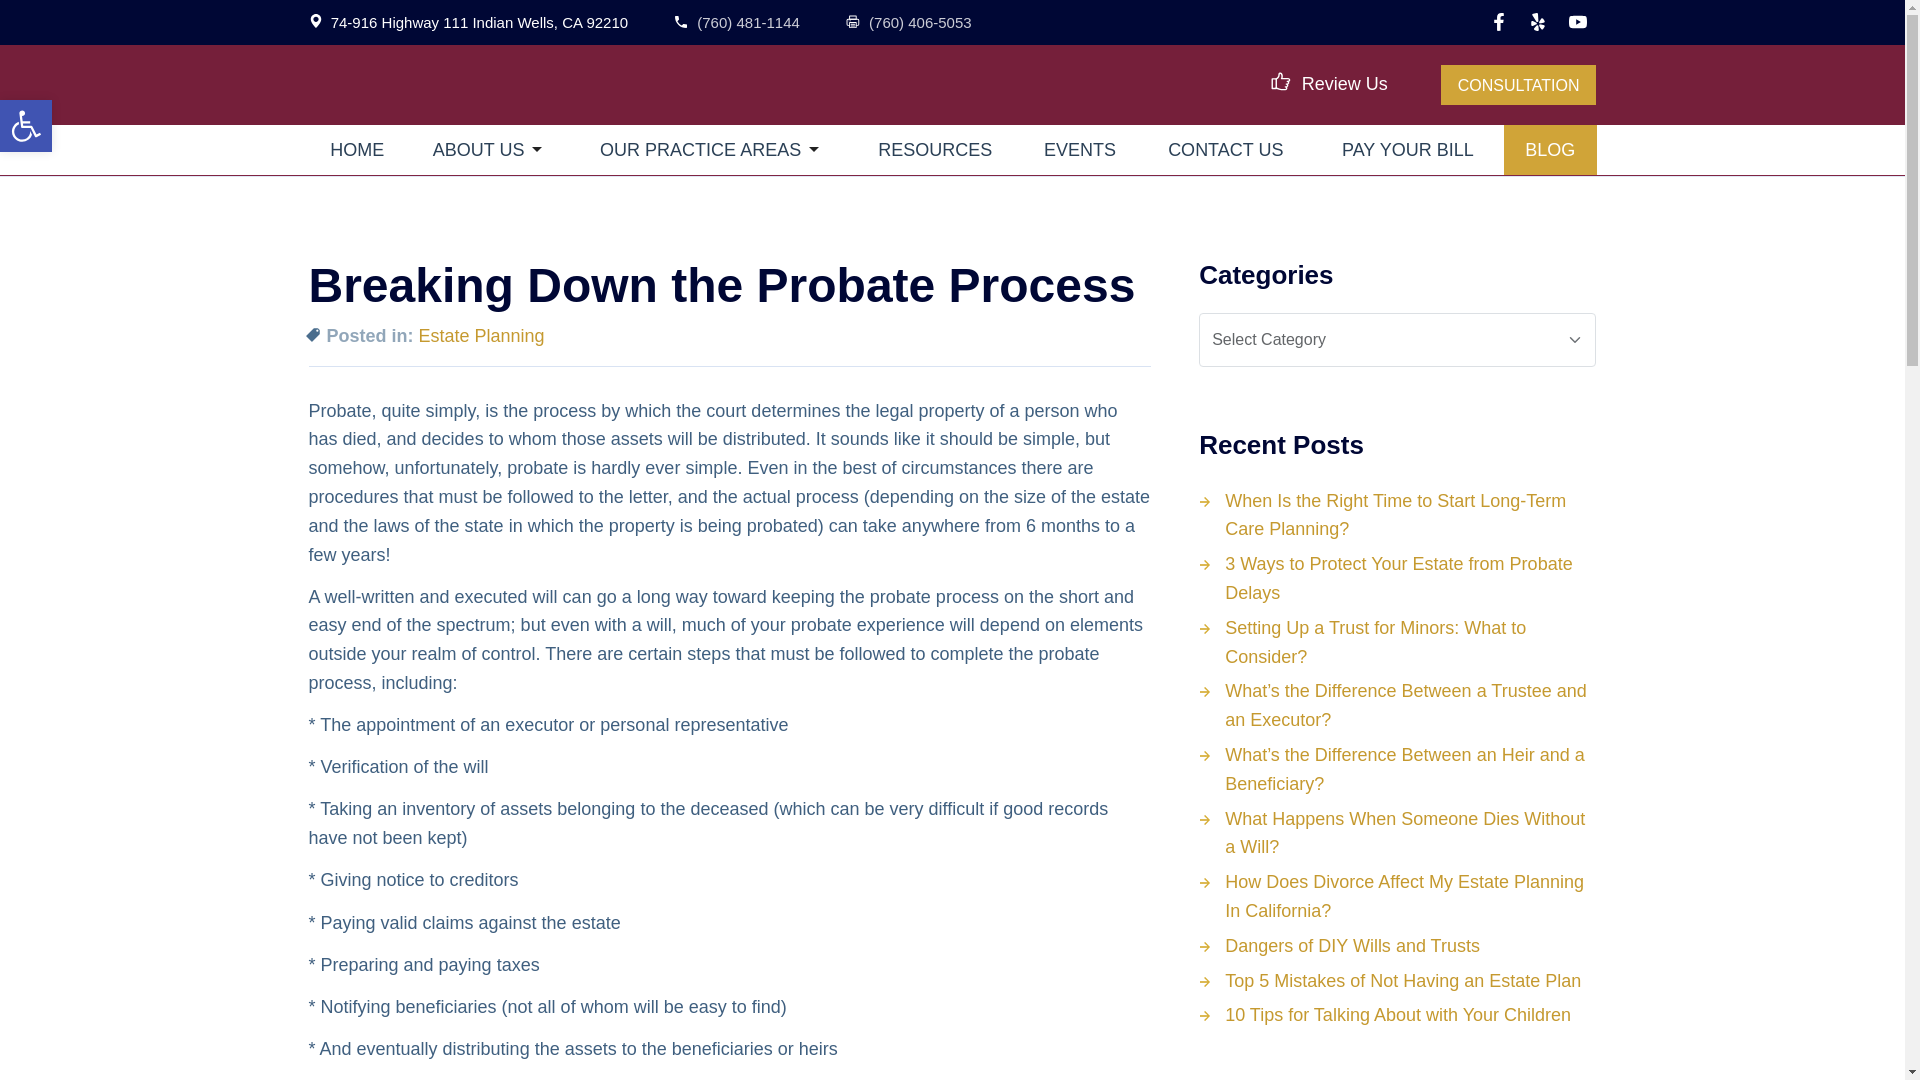  Describe the element at coordinates (934, 150) in the screenshot. I see `RESOURCES` at that location.